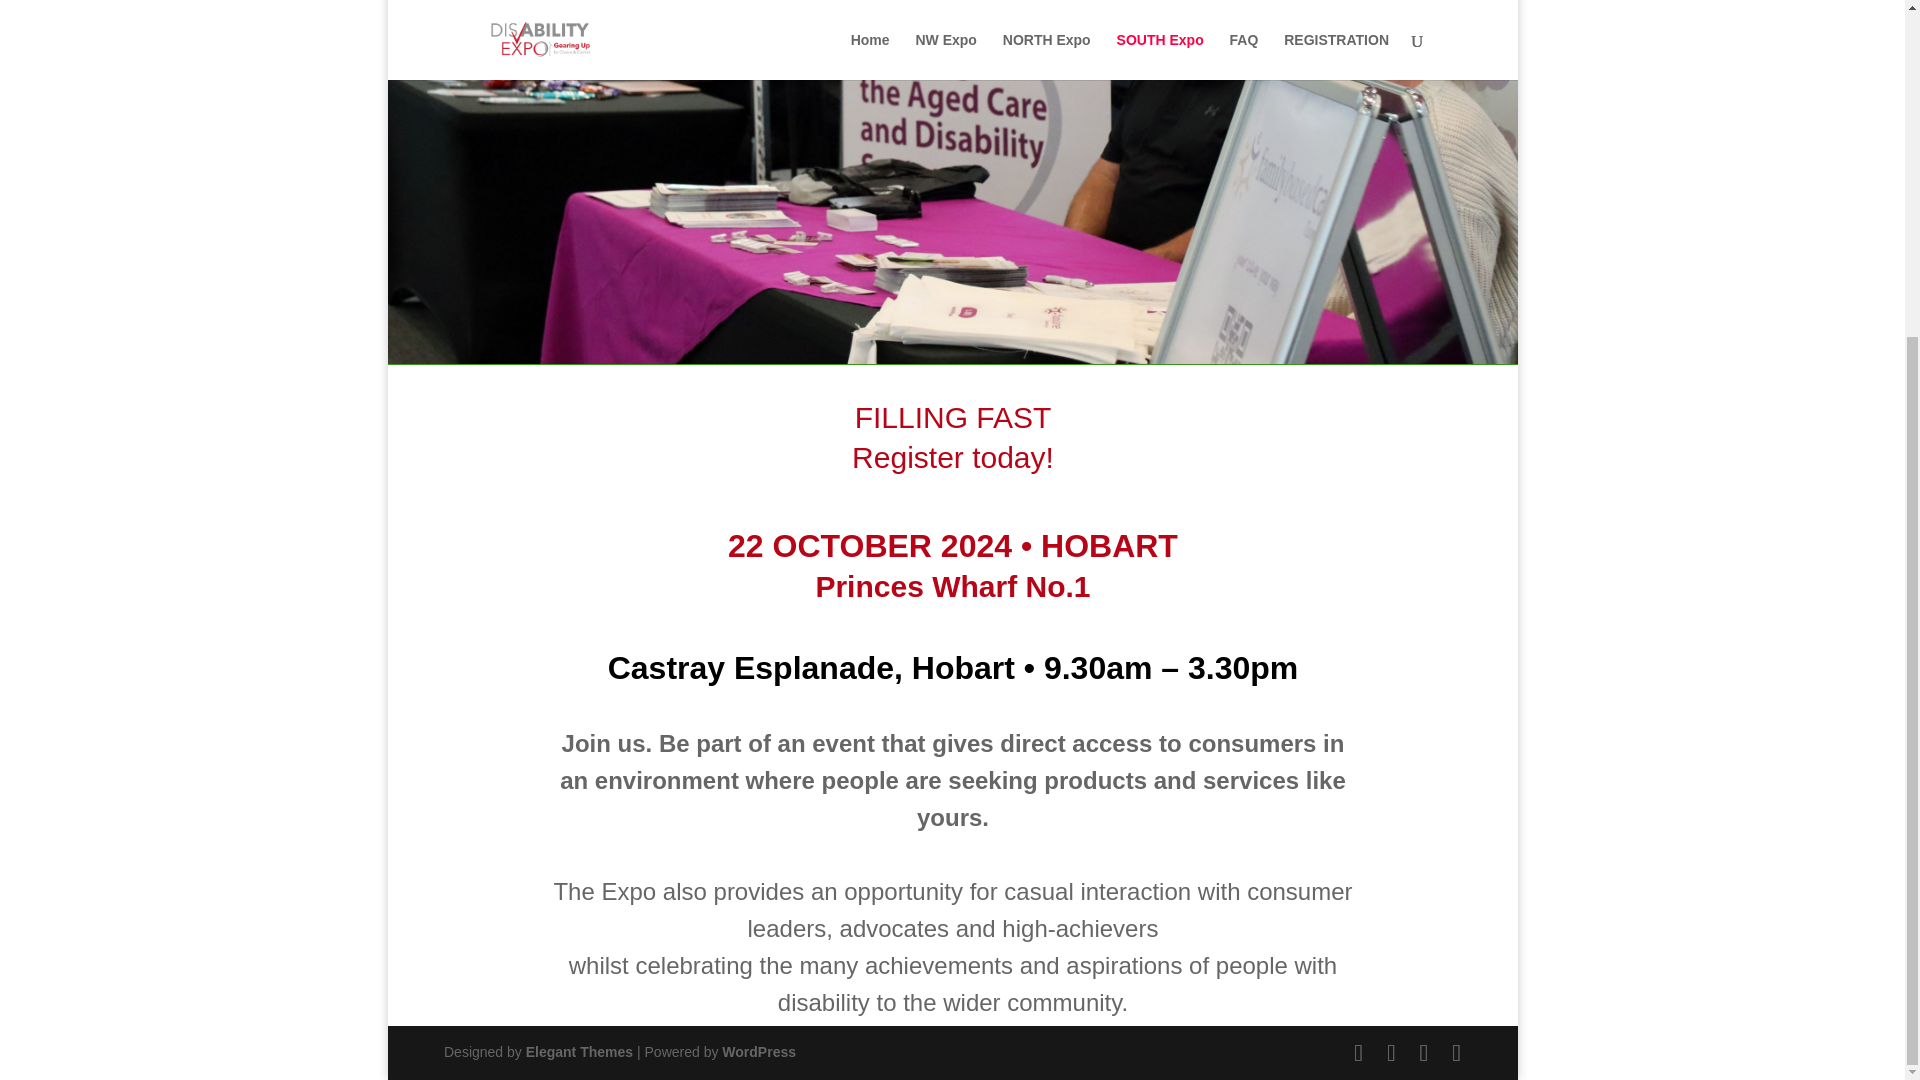 The width and height of the screenshot is (1920, 1080). Describe the element at coordinates (580, 1052) in the screenshot. I see `Elegant Themes` at that location.